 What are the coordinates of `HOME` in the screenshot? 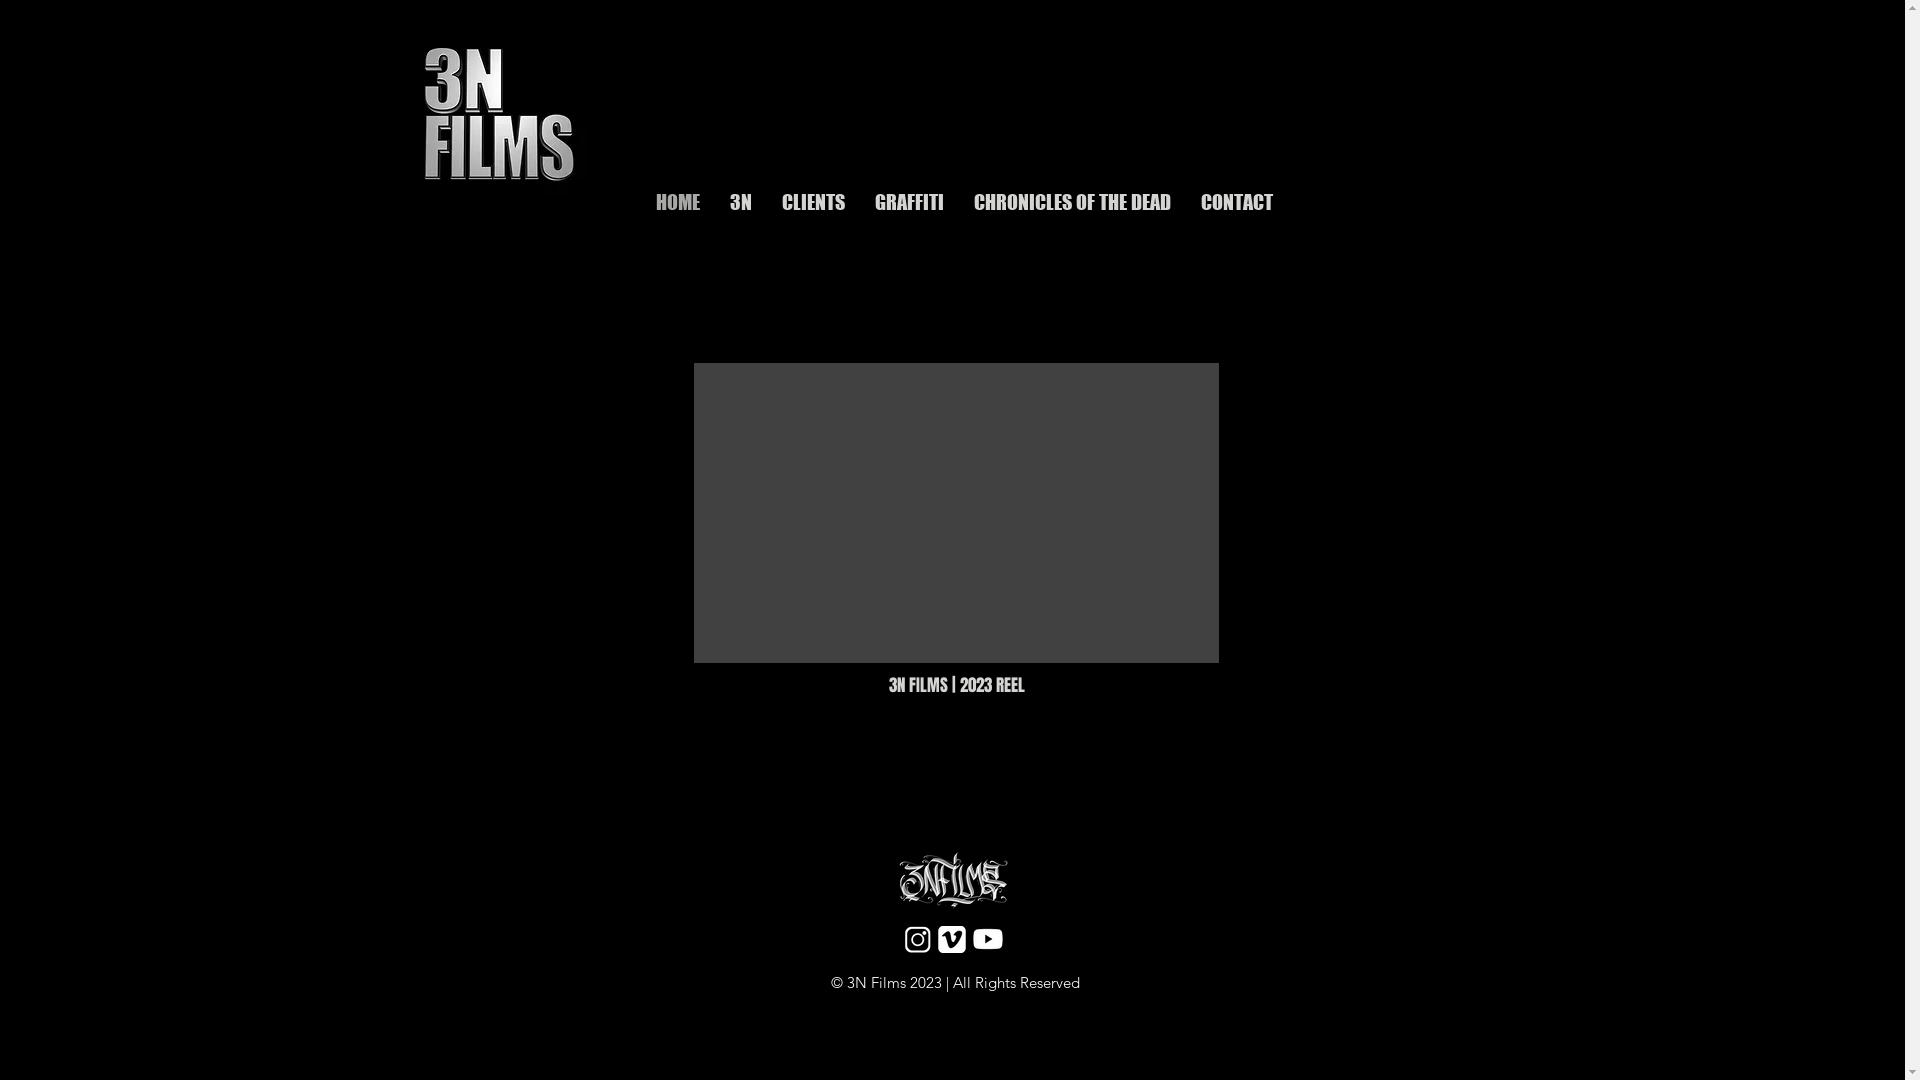 It's located at (677, 199).